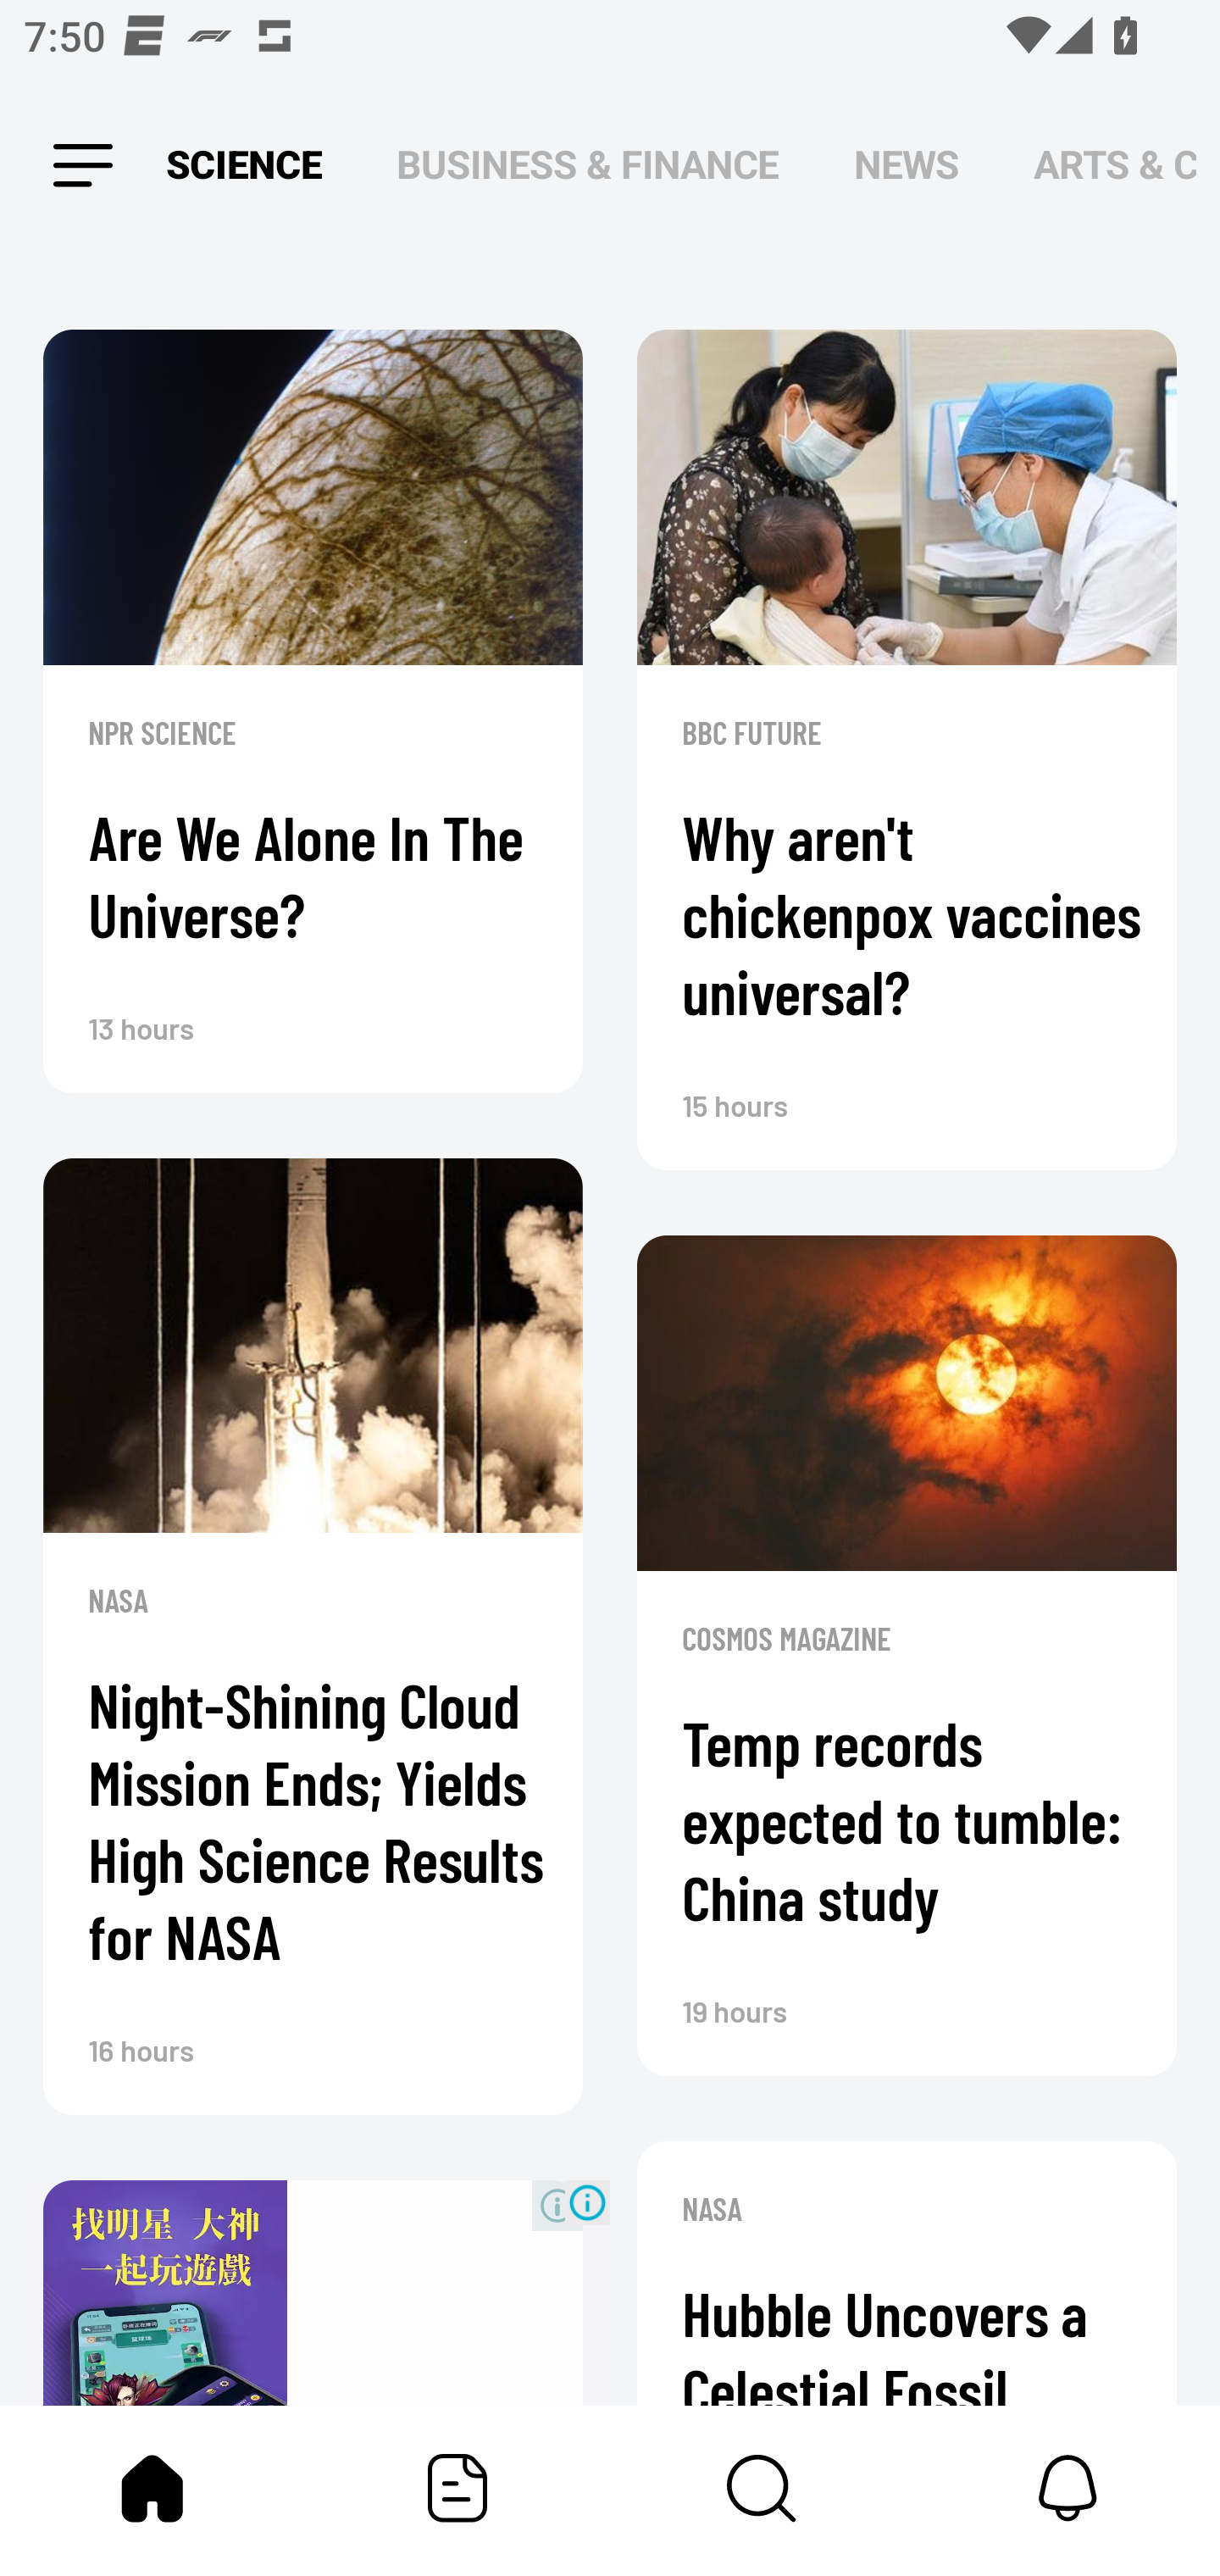 This screenshot has height=2576, width=1220. What do you see at coordinates (1067, 2488) in the screenshot?
I see `Notifications` at bounding box center [1067, 2488].